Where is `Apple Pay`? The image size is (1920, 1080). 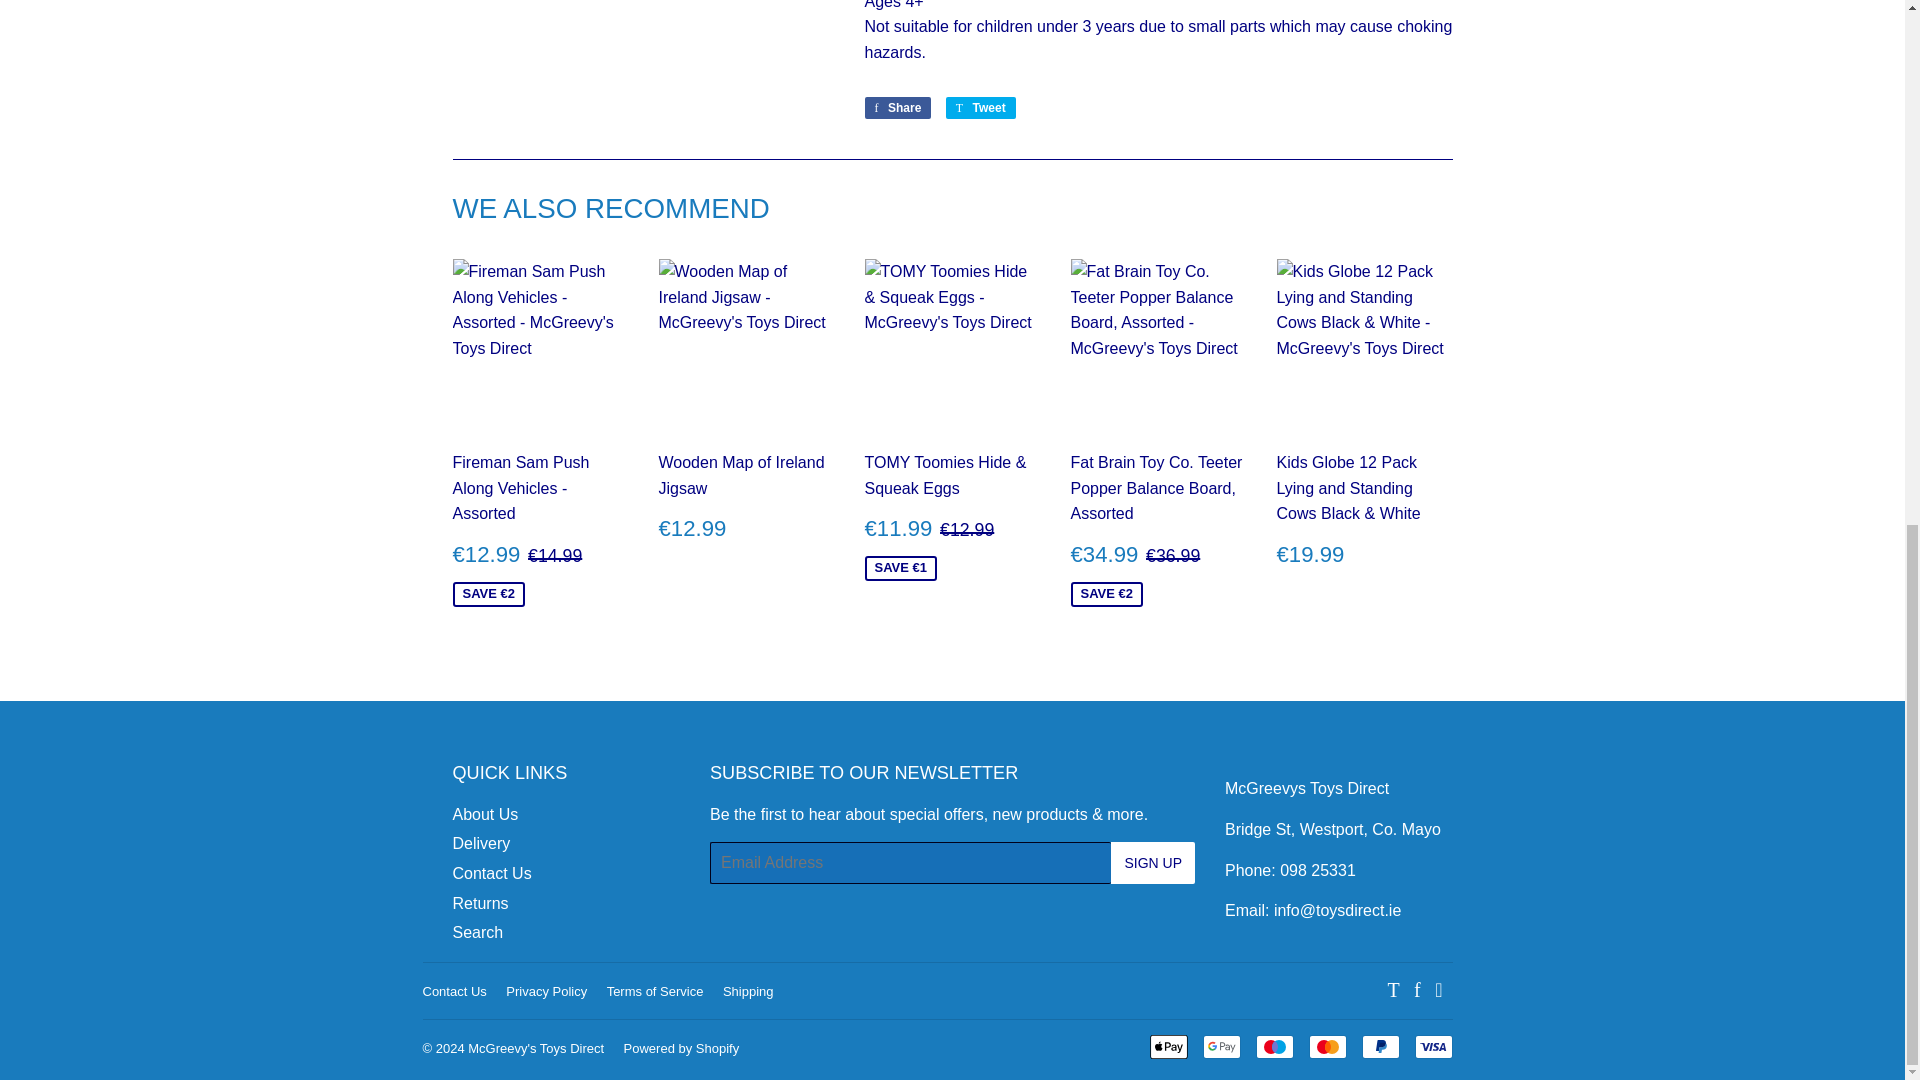
Apple Pay is located at coordinates (1169, 1046).